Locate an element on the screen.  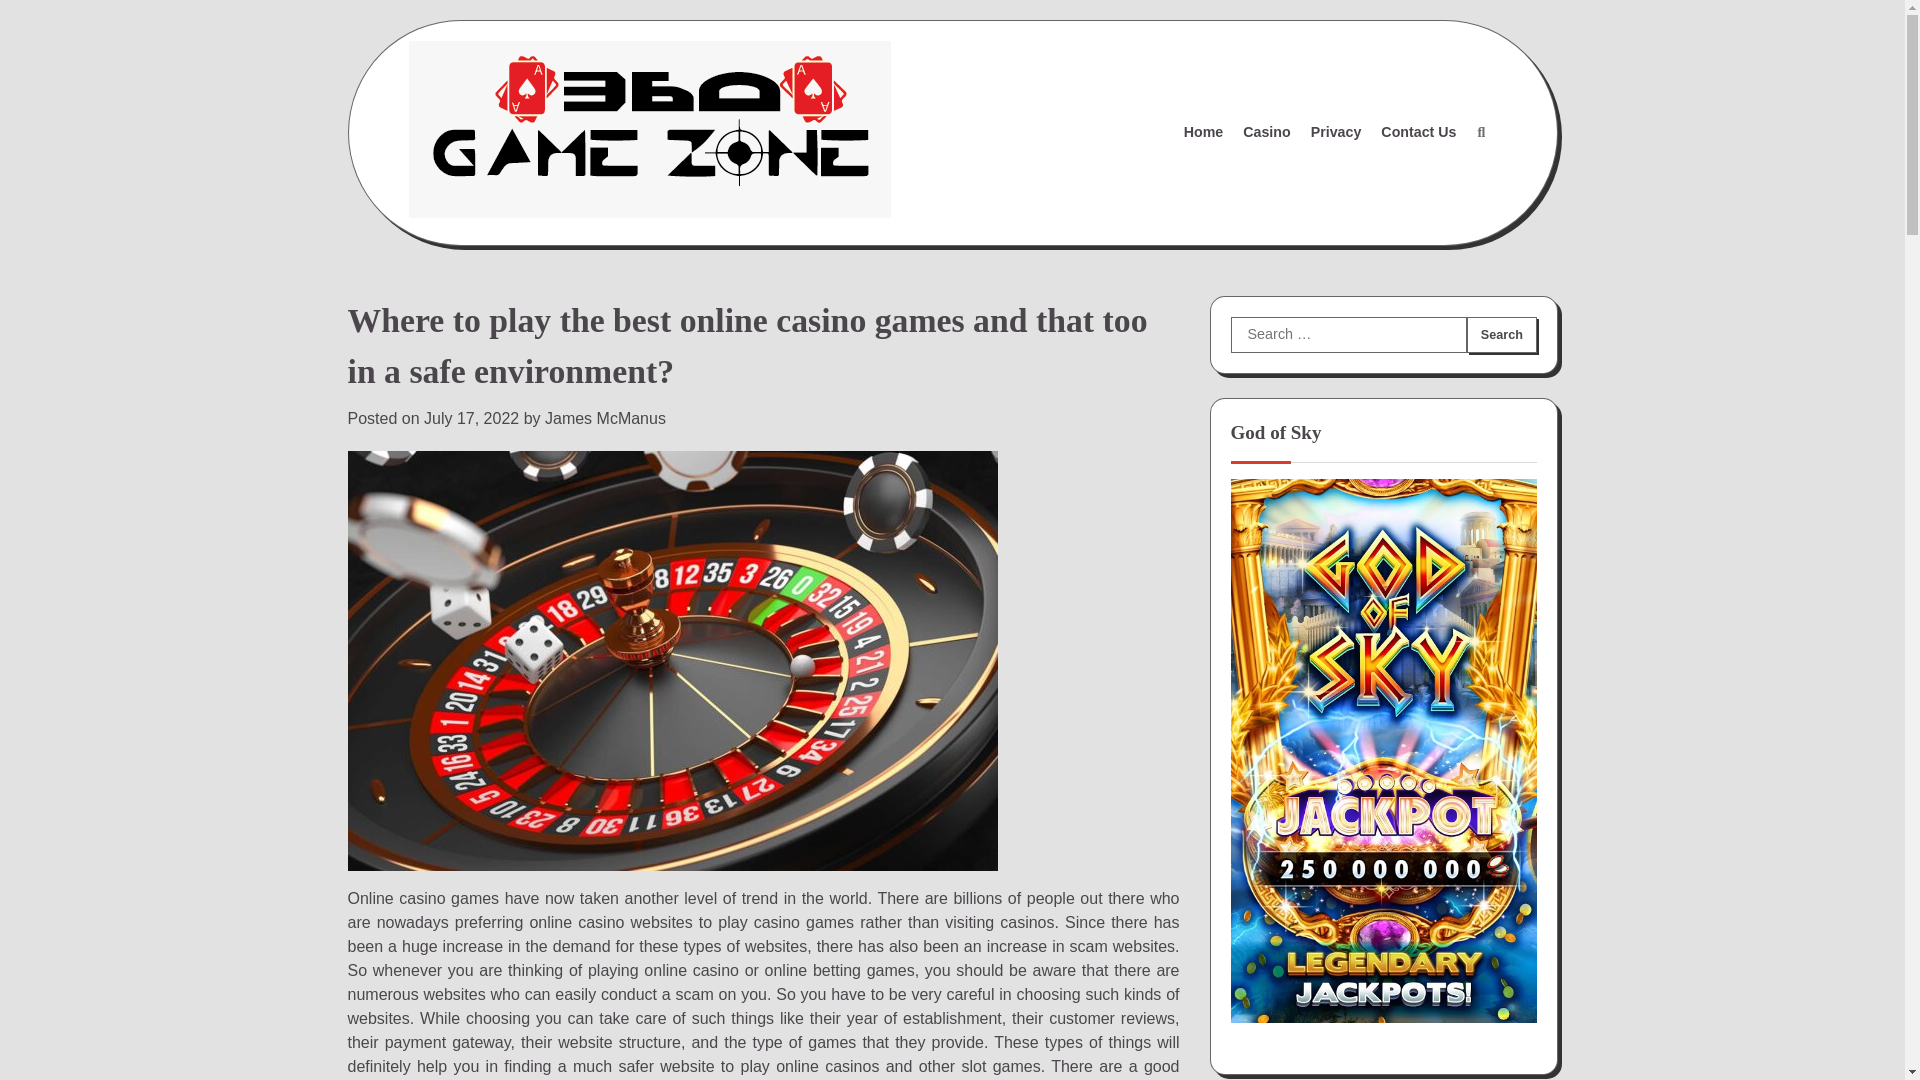
James McManus is located at coordinates (606, 418).